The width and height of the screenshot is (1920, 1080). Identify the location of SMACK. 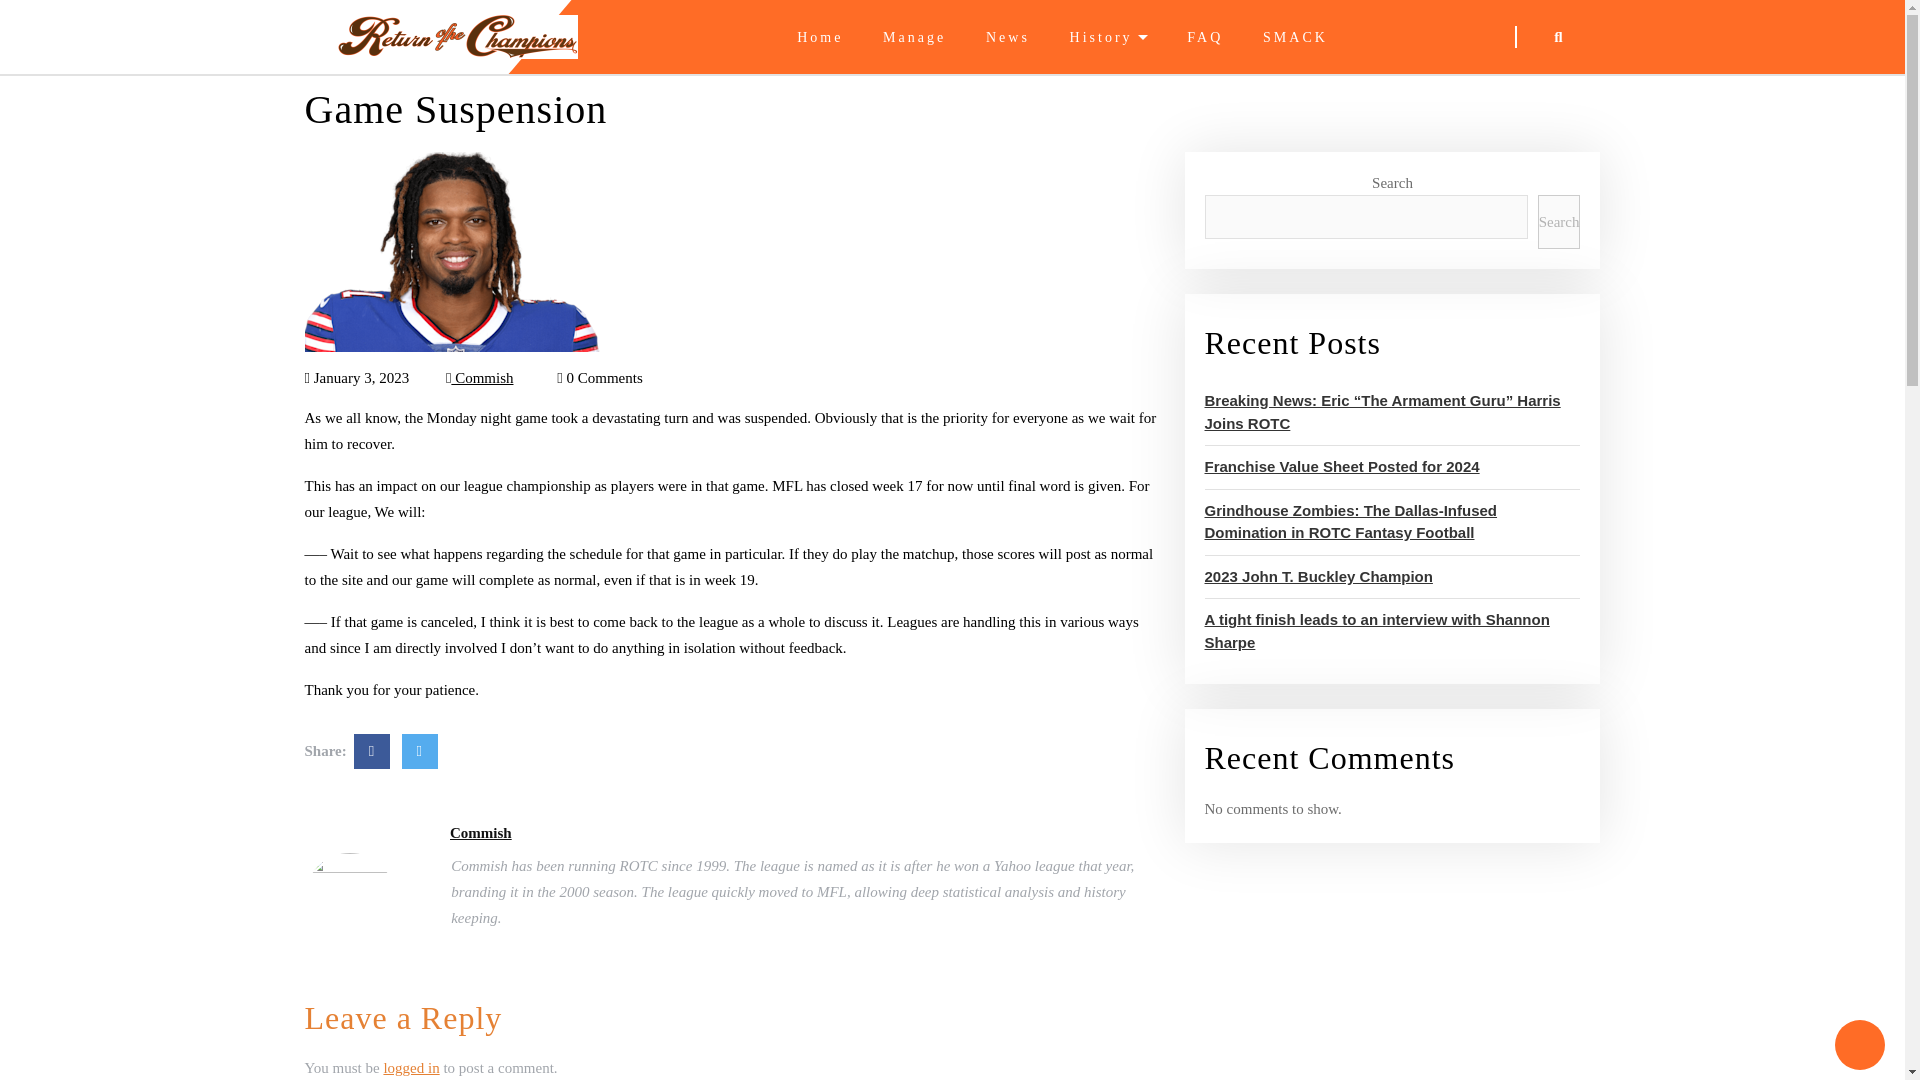
(1296, 38).